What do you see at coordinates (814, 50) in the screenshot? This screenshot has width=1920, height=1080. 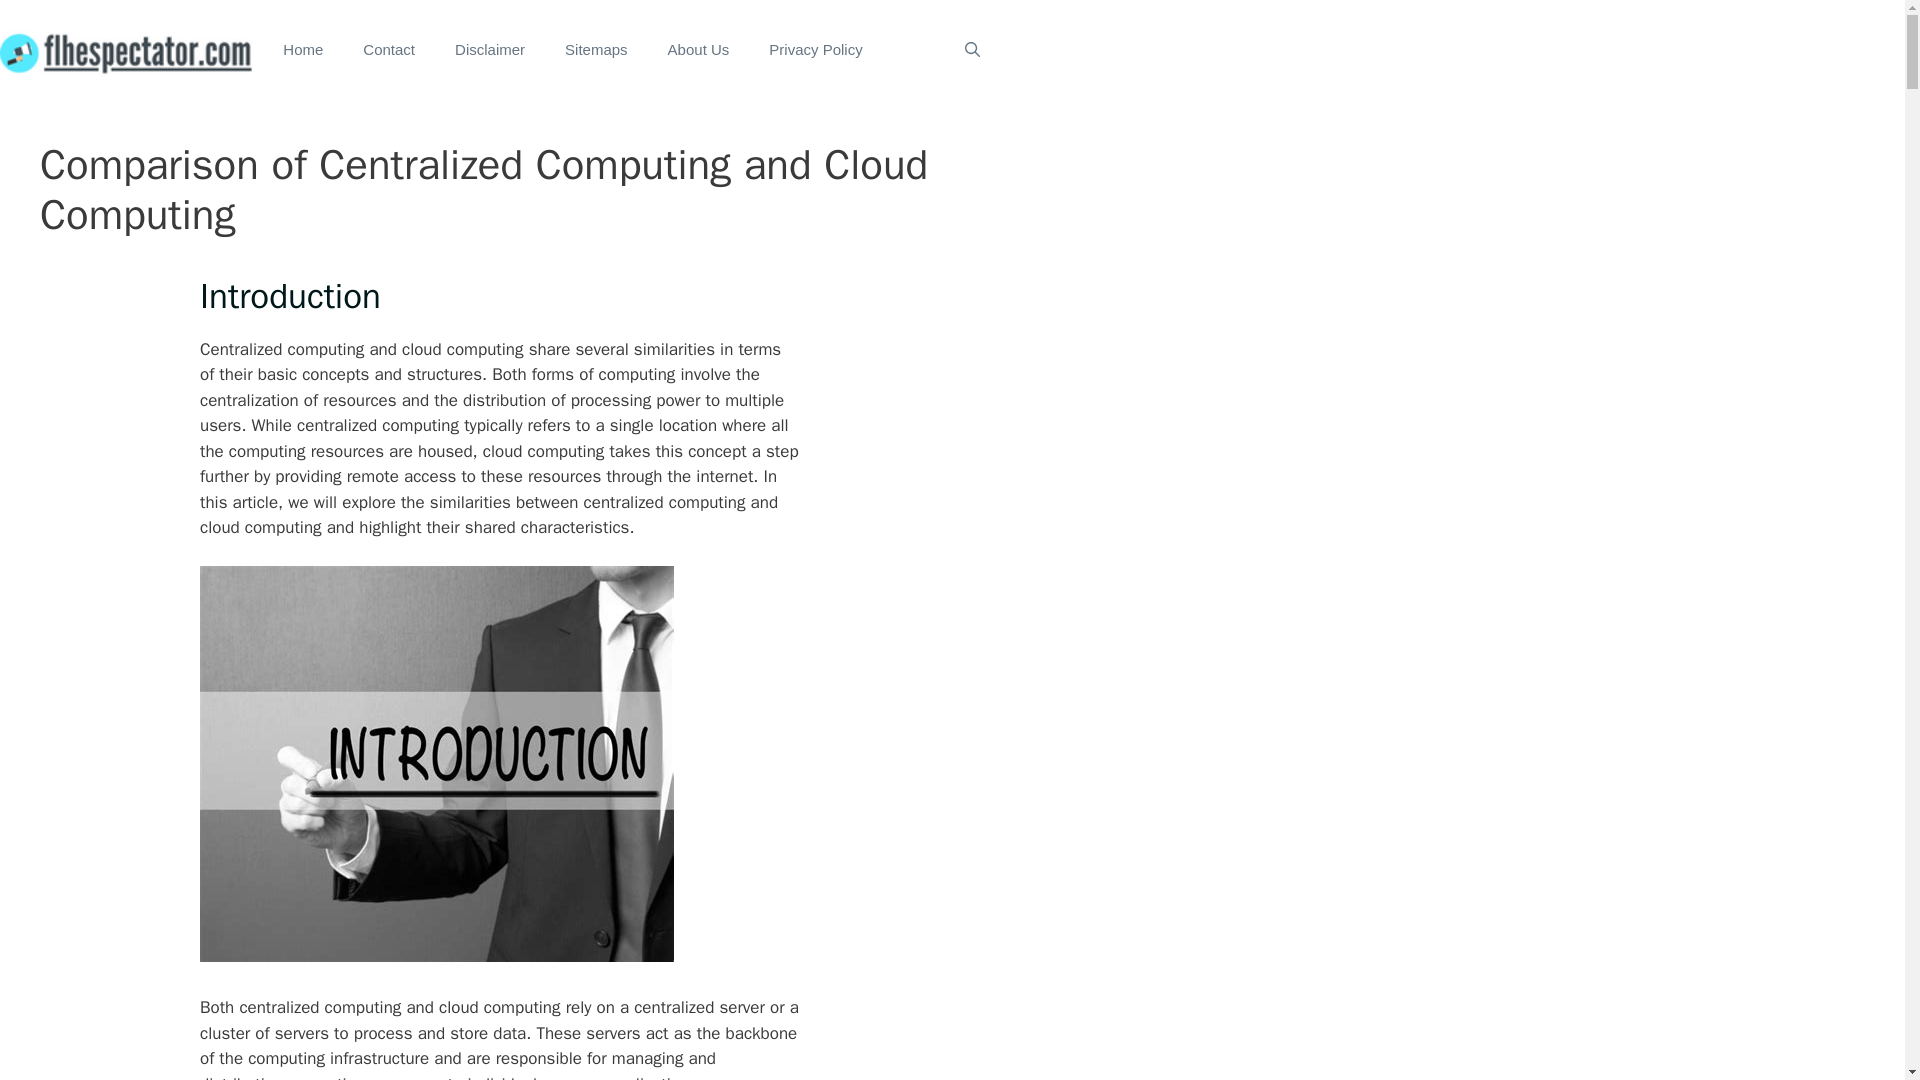 I see `Privacy Policy` at bounding box center [814, 50].